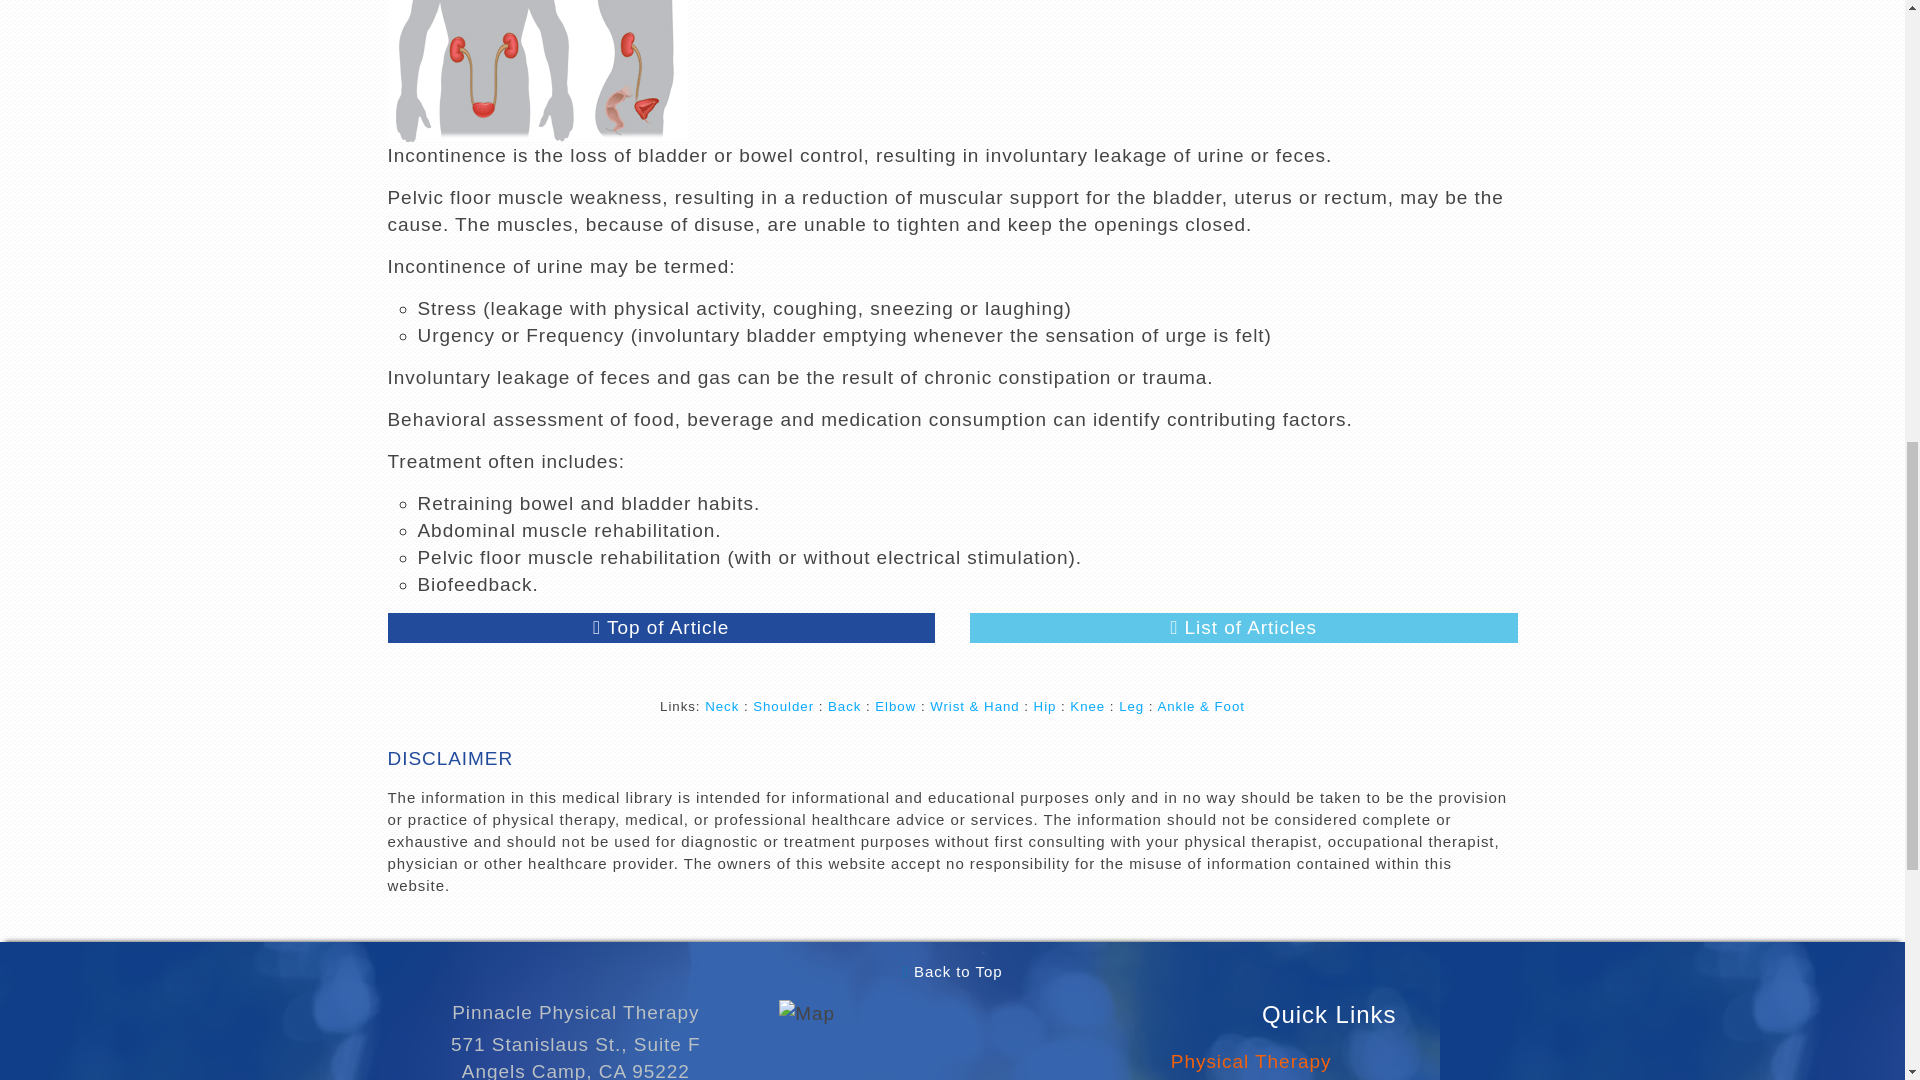 This screenshot has width=1920, height=1080. I want to click on Back, so click(844, 706).